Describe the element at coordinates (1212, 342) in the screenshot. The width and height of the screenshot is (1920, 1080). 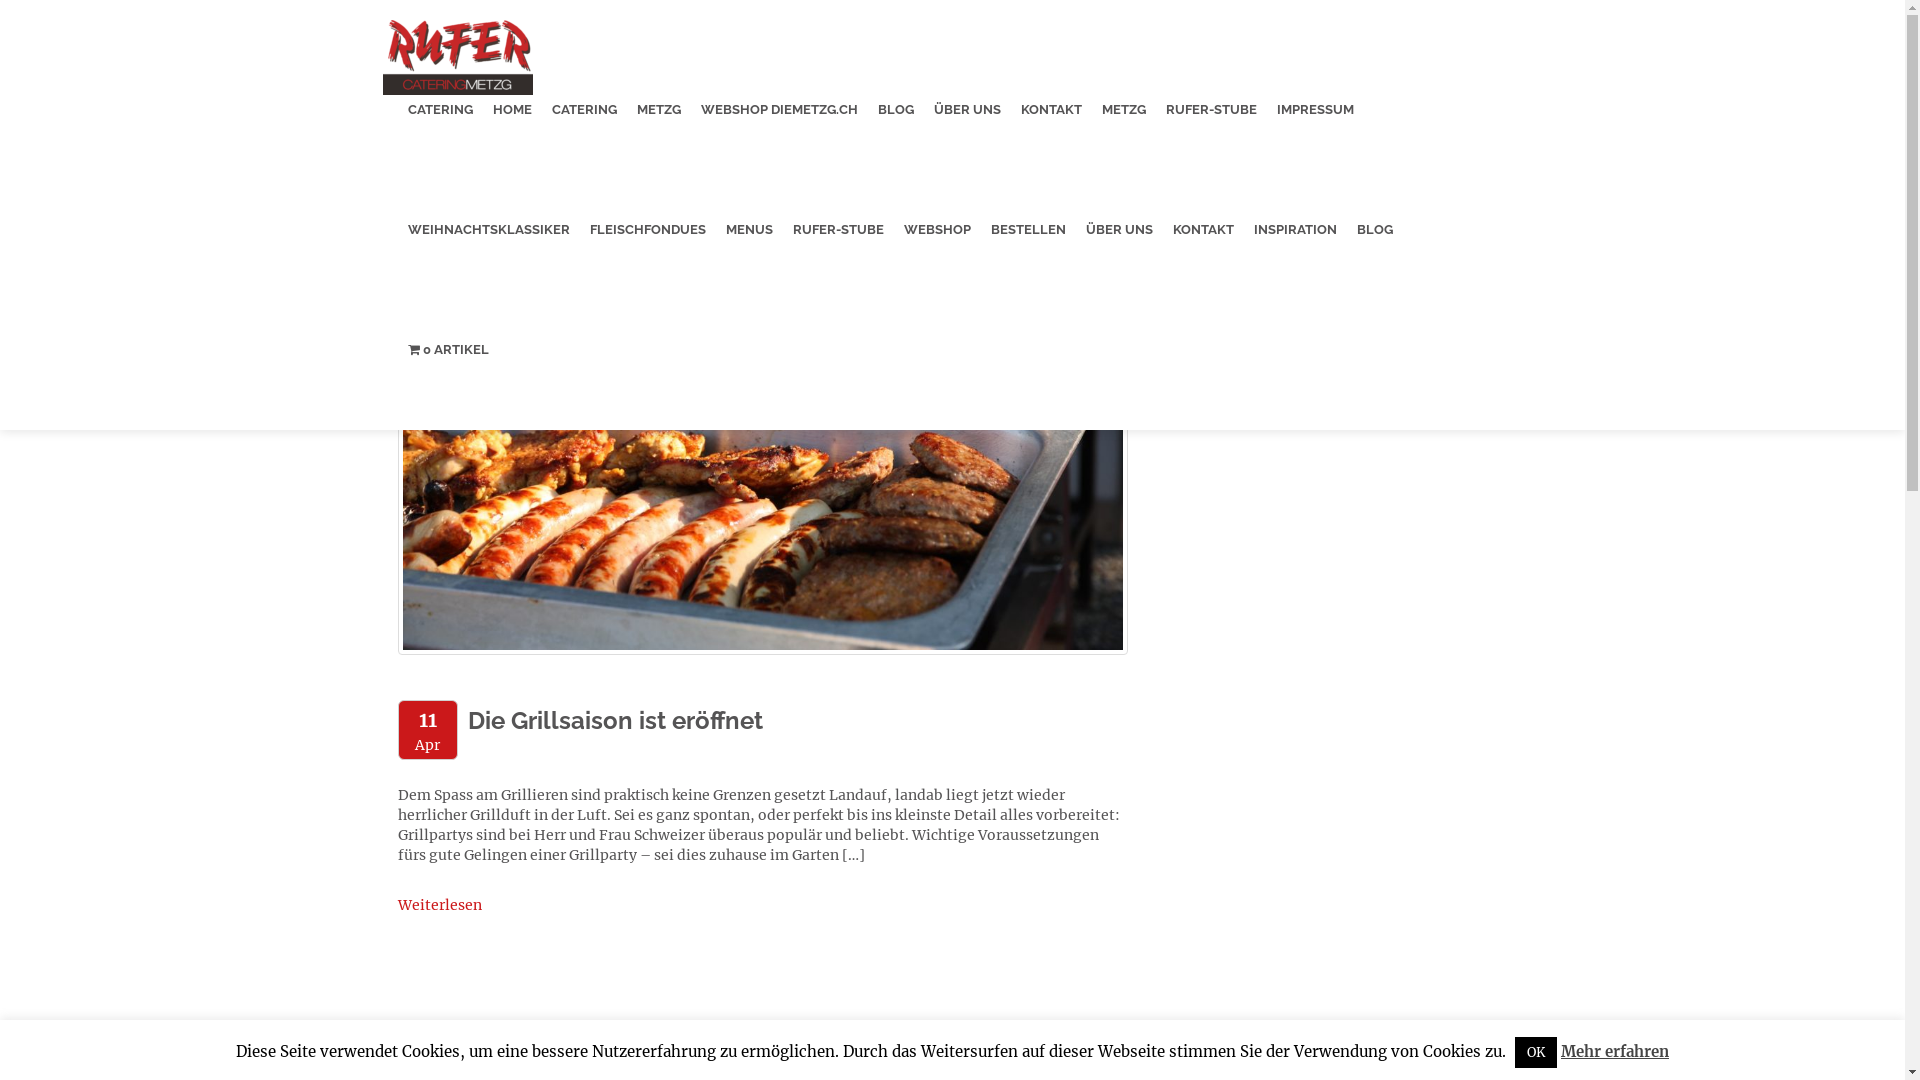
I see `November 2016` at that location.